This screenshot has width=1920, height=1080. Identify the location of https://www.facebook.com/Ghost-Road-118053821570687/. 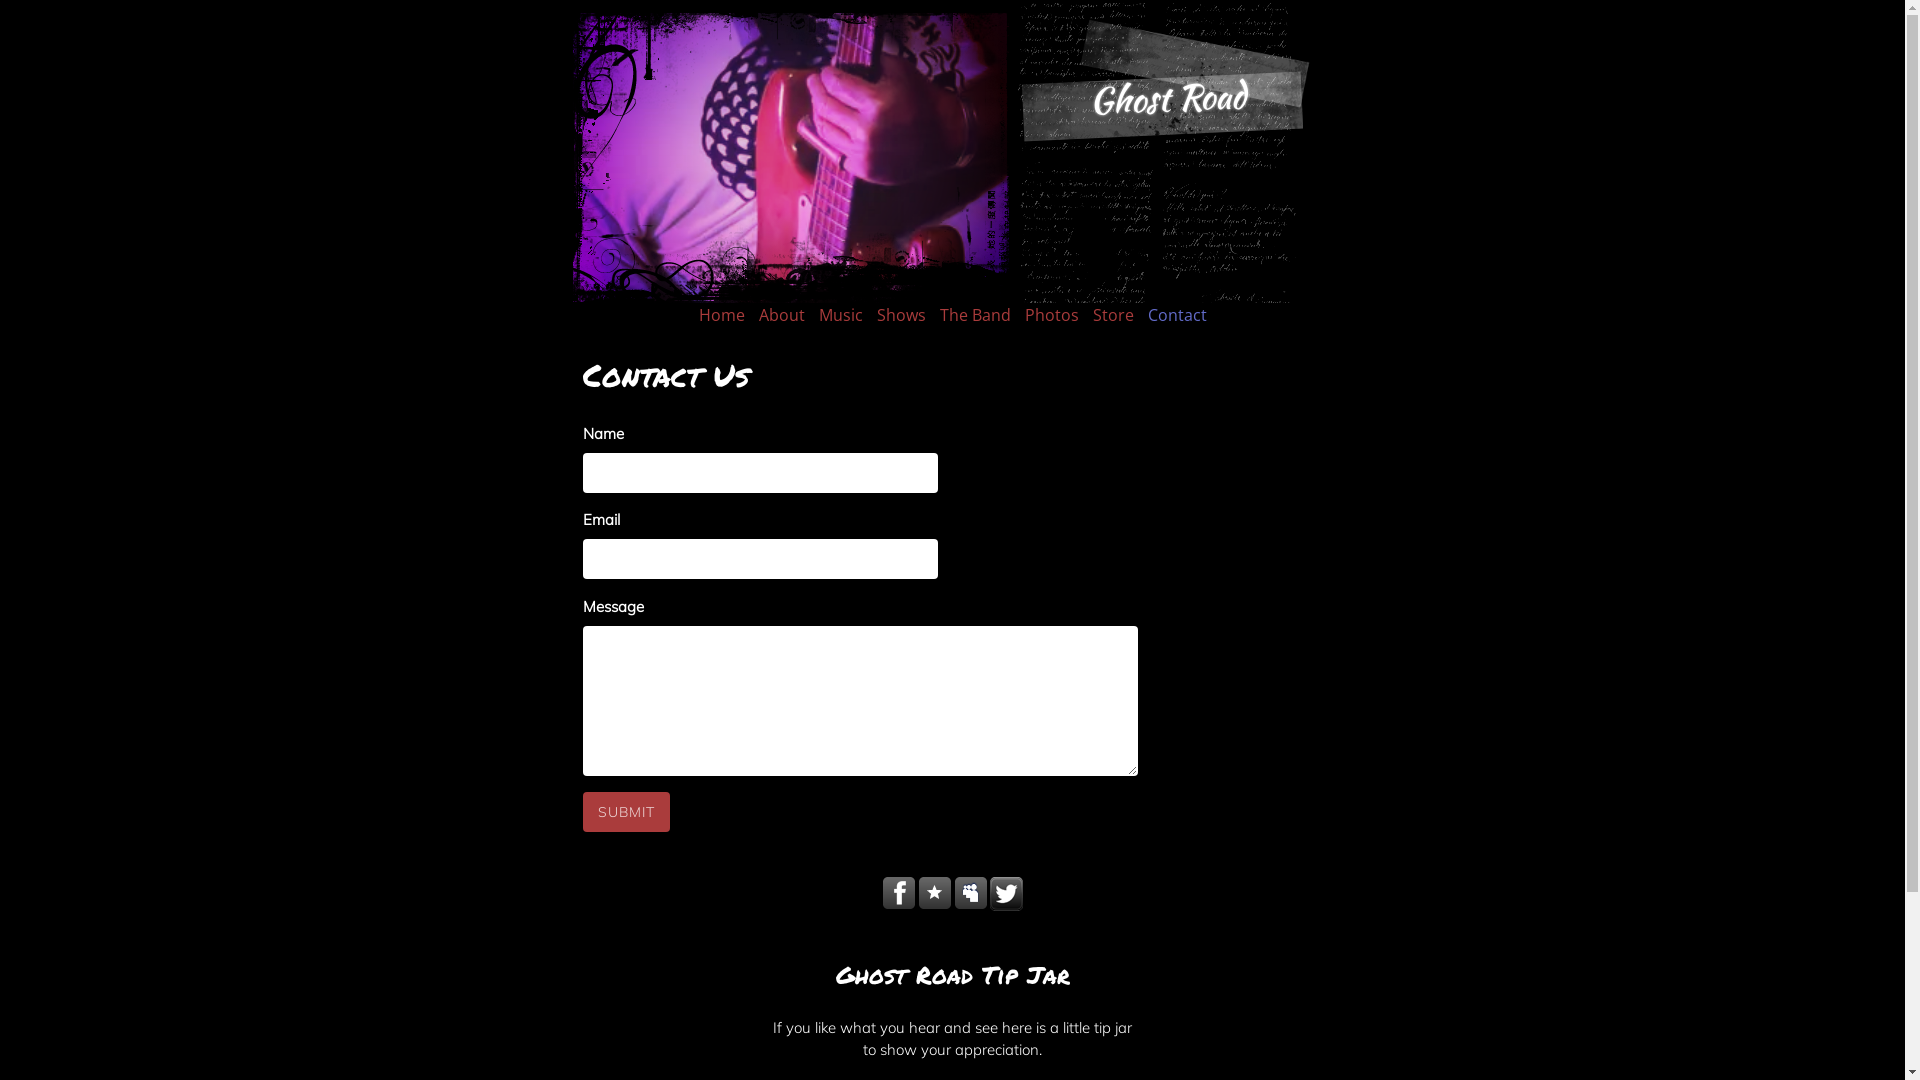
(898, 894).